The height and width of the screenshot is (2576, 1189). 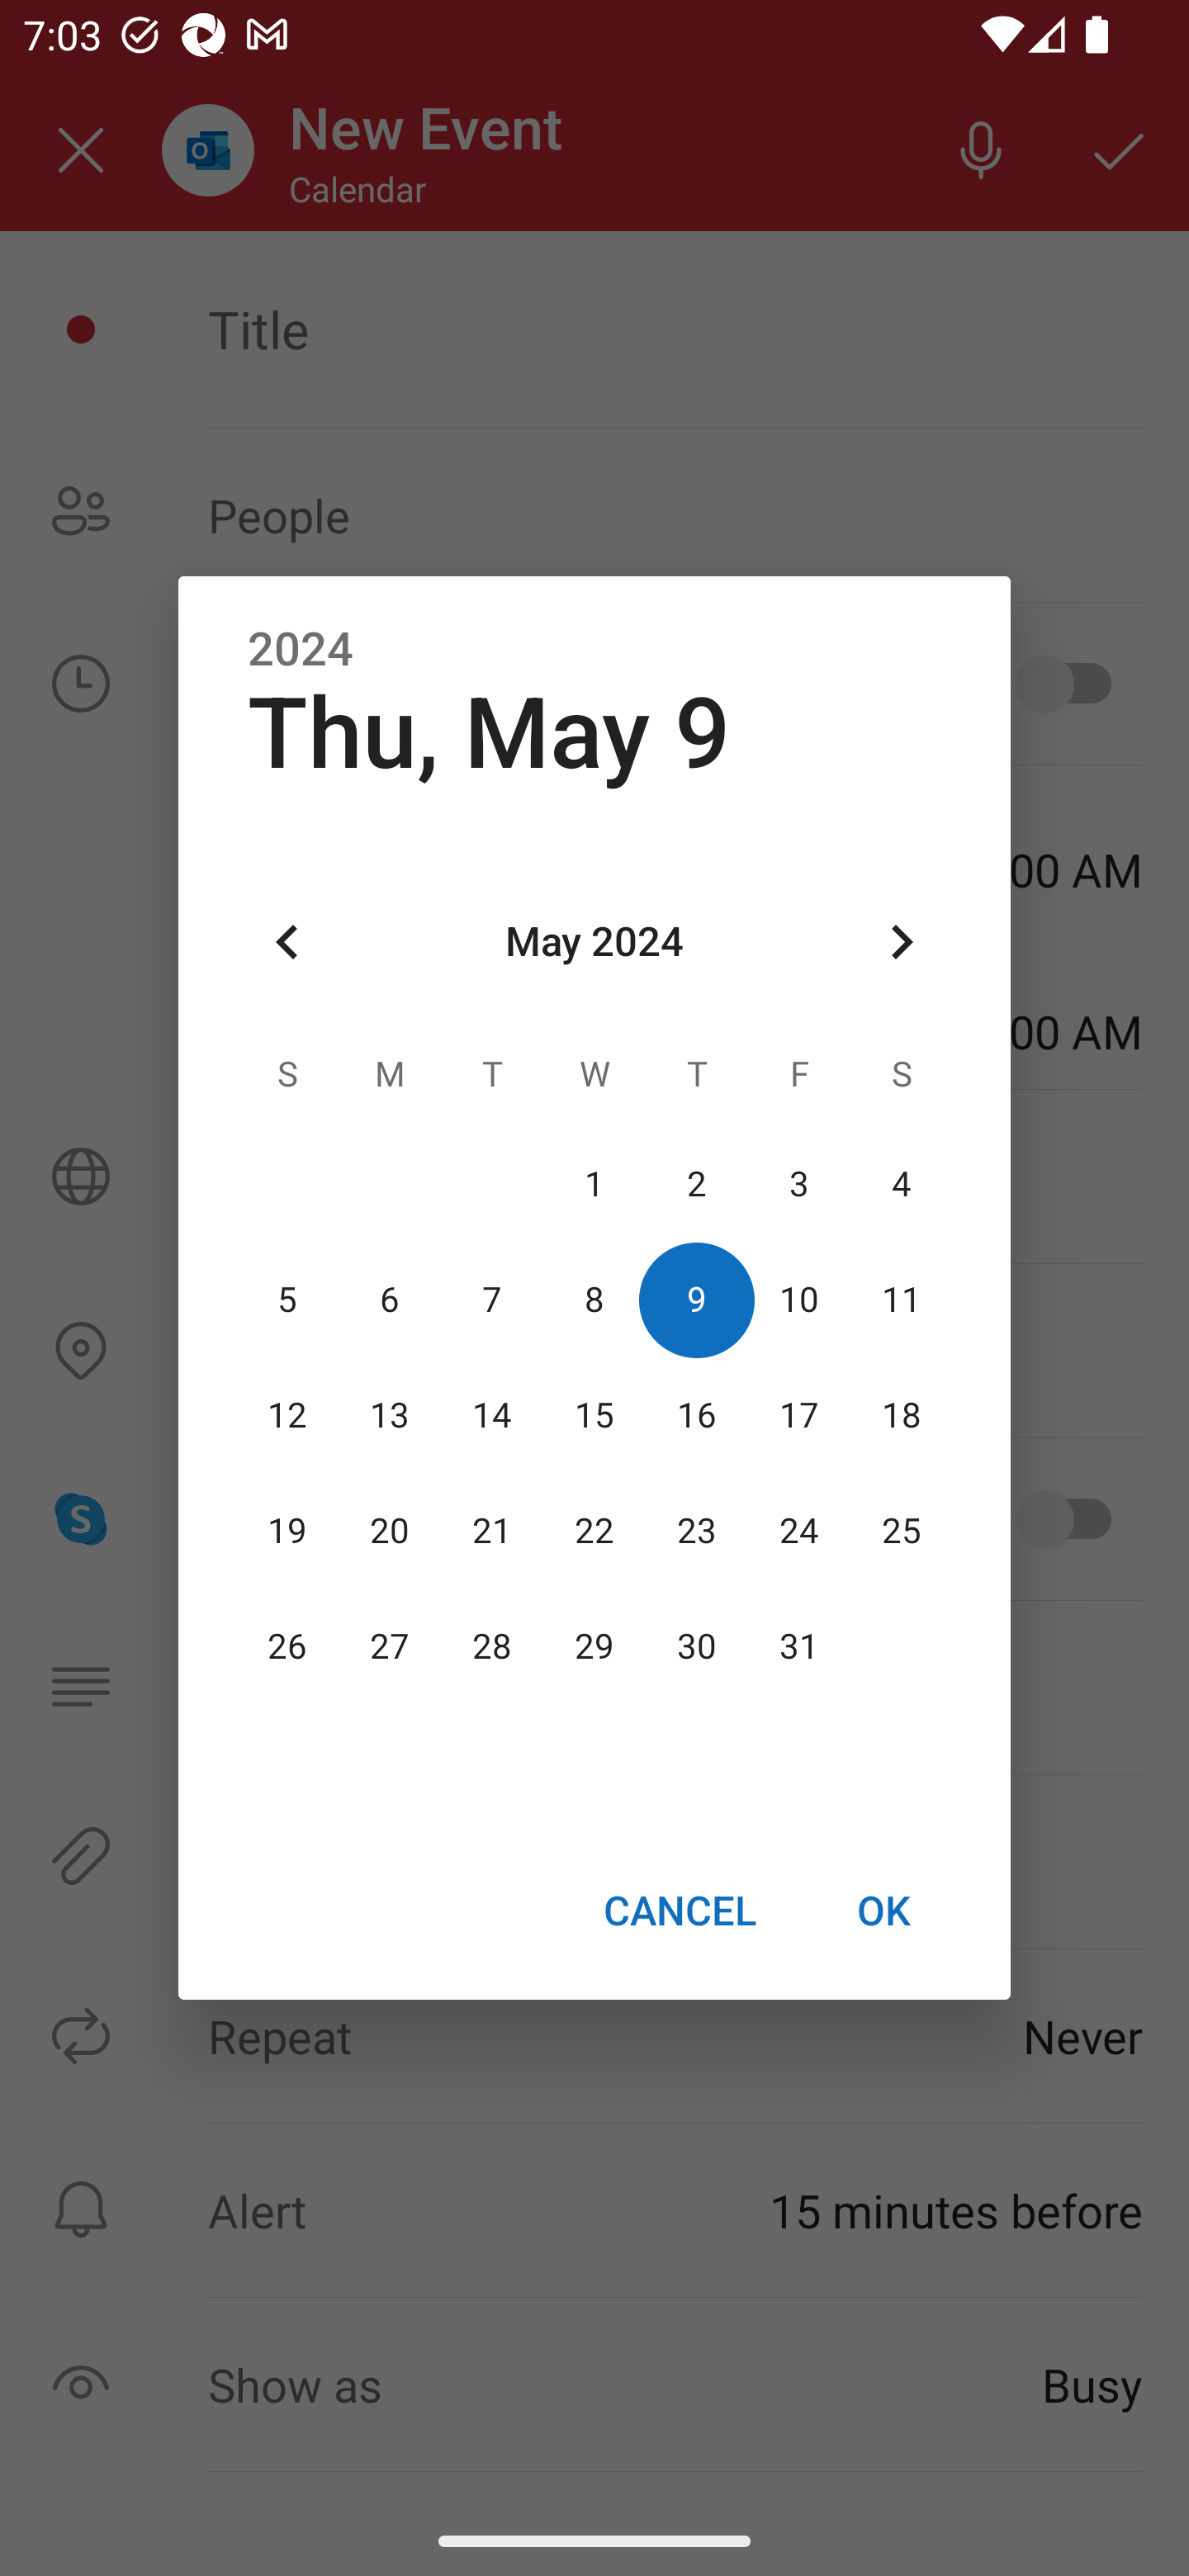 I want to click on 28 28 May 2024, so click(x=492, y=1647).